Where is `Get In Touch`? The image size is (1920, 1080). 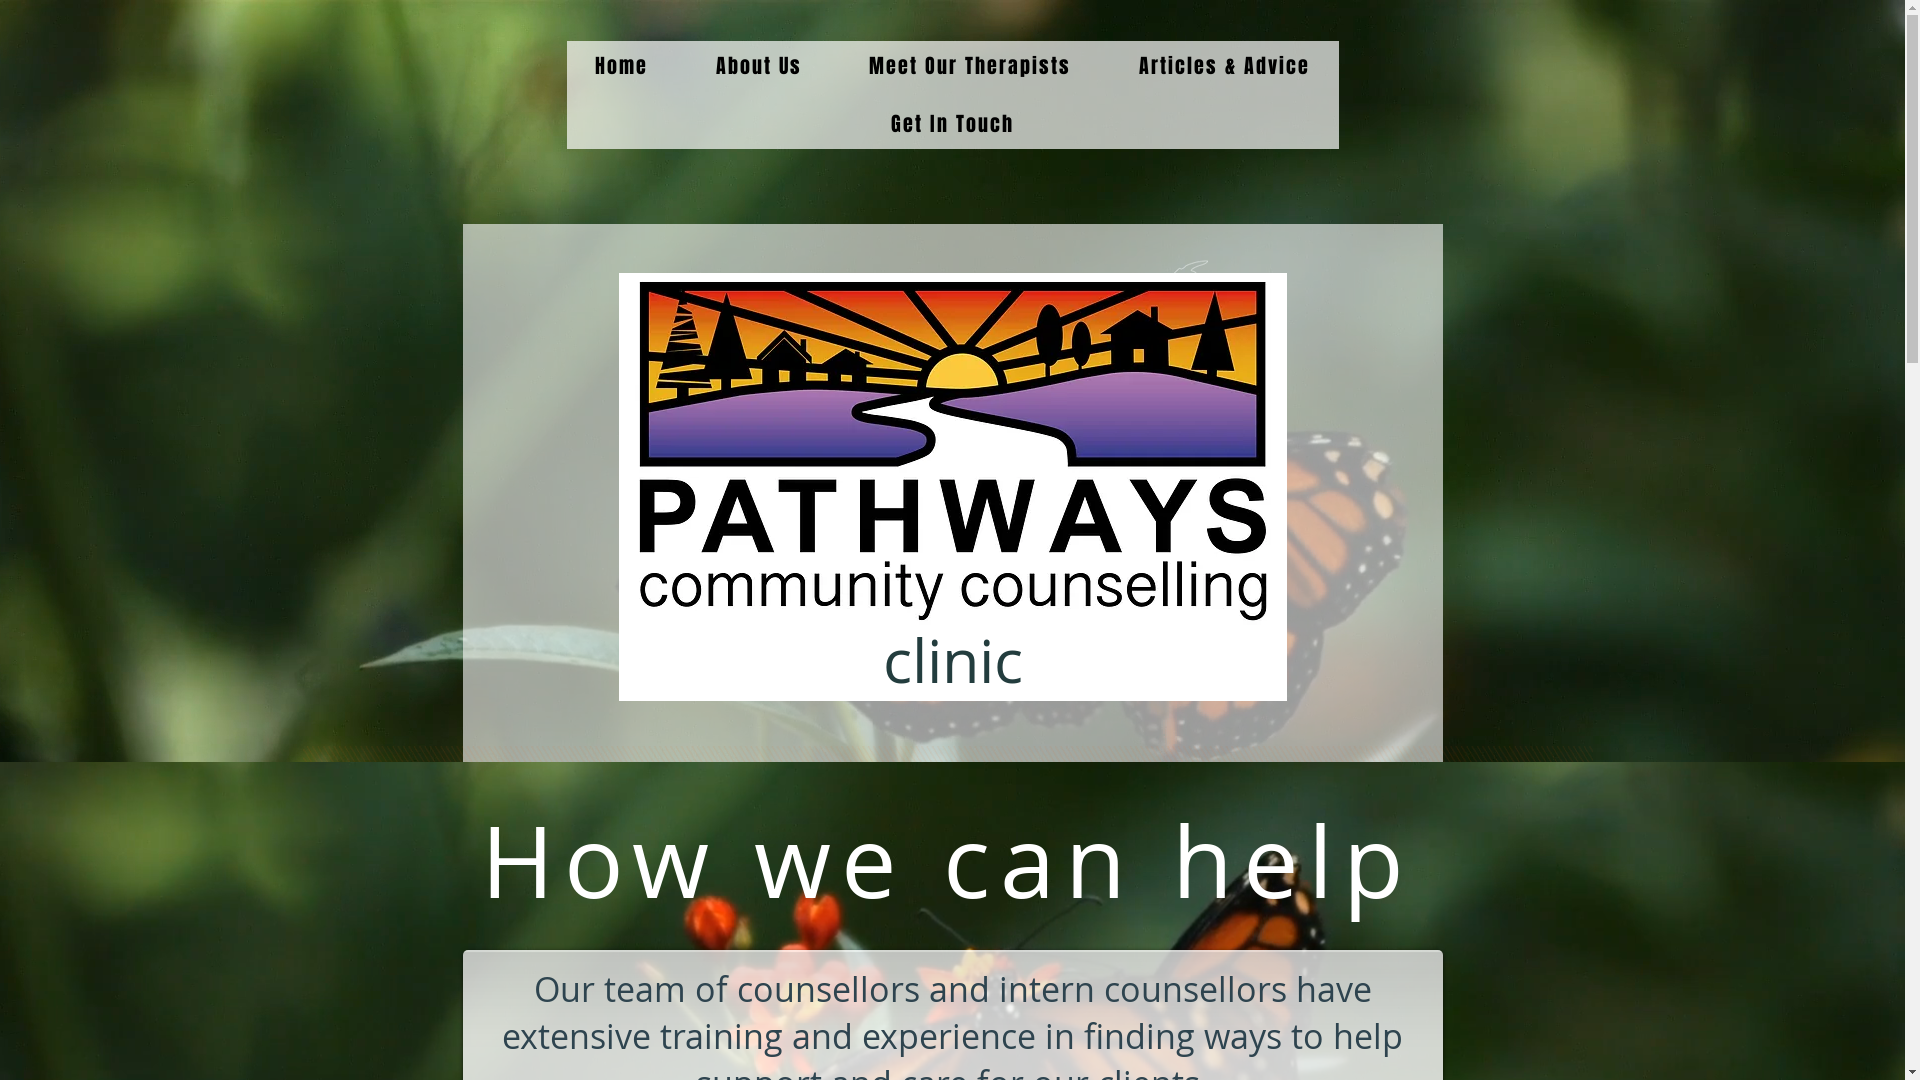 Get In Touch is located at coordinates (952, 124).